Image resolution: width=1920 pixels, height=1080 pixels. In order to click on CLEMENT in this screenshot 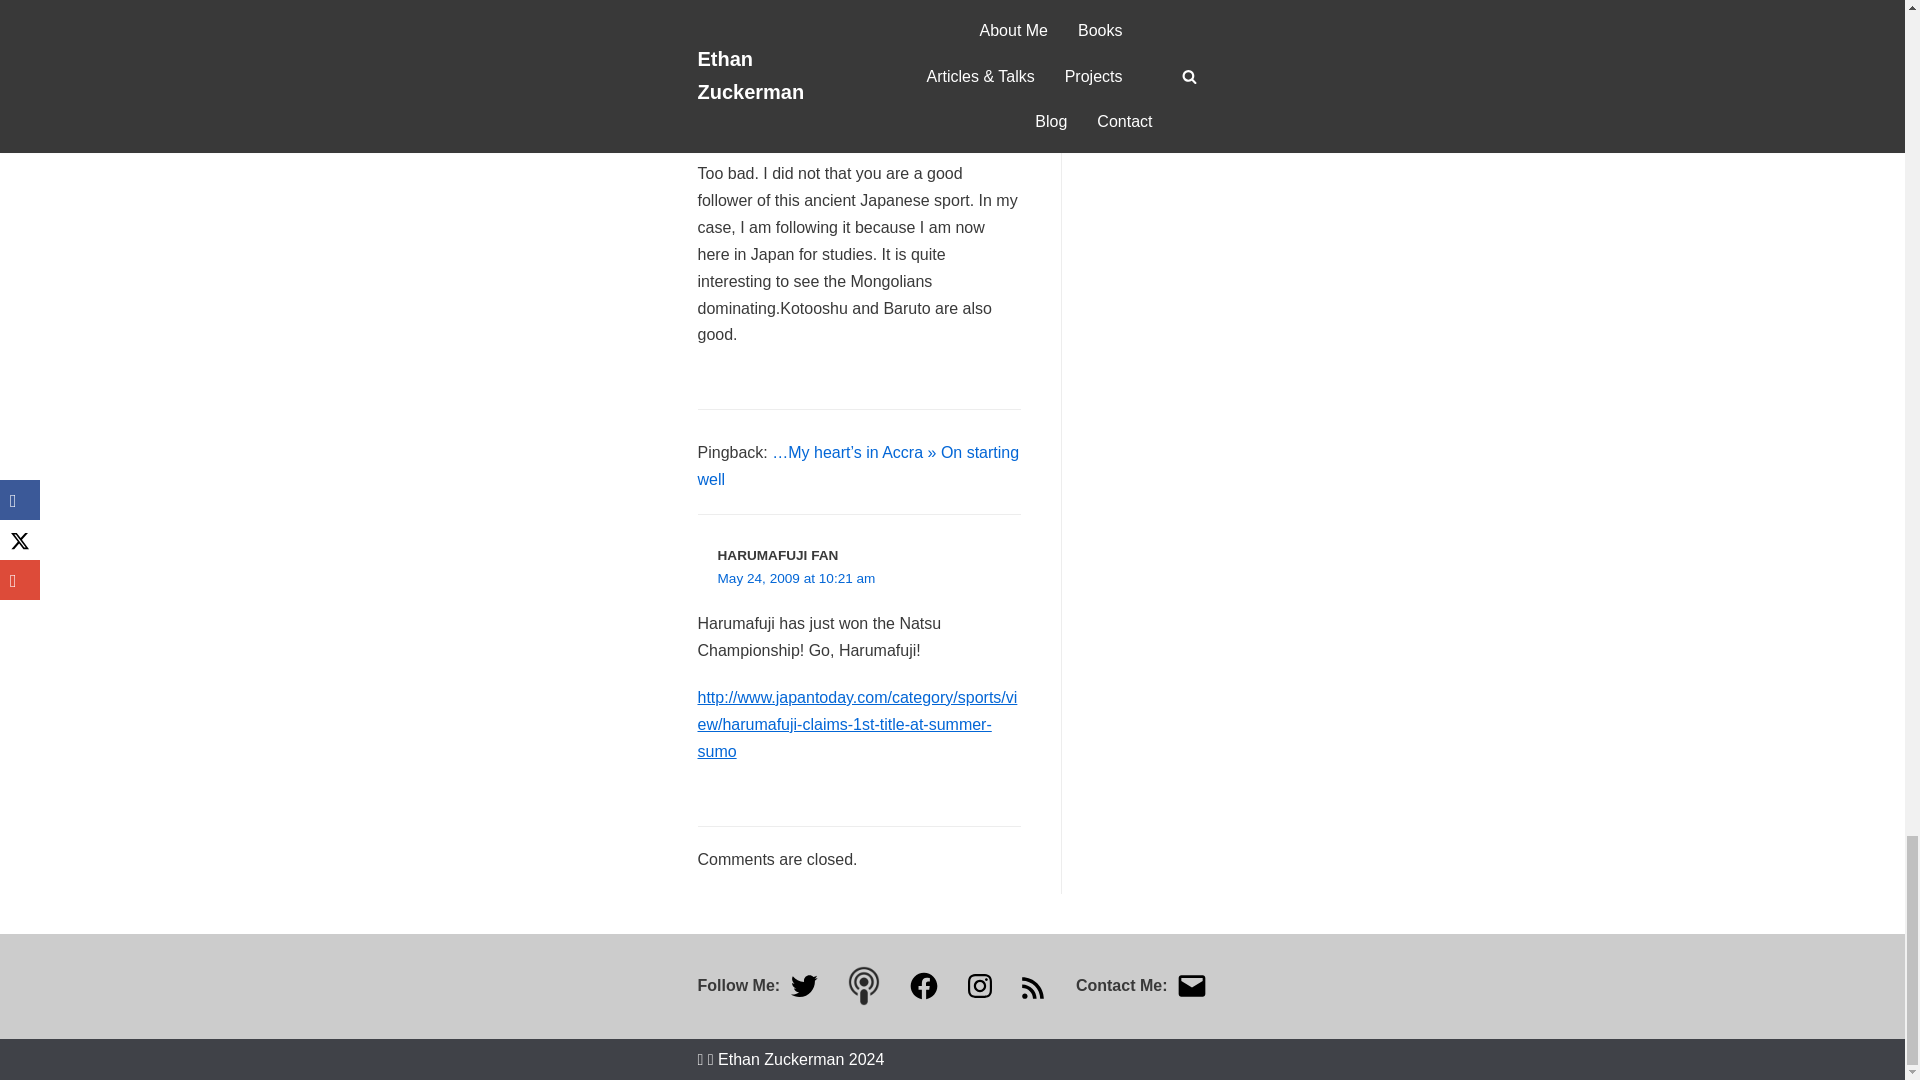, I will do `click(750, 106)`.